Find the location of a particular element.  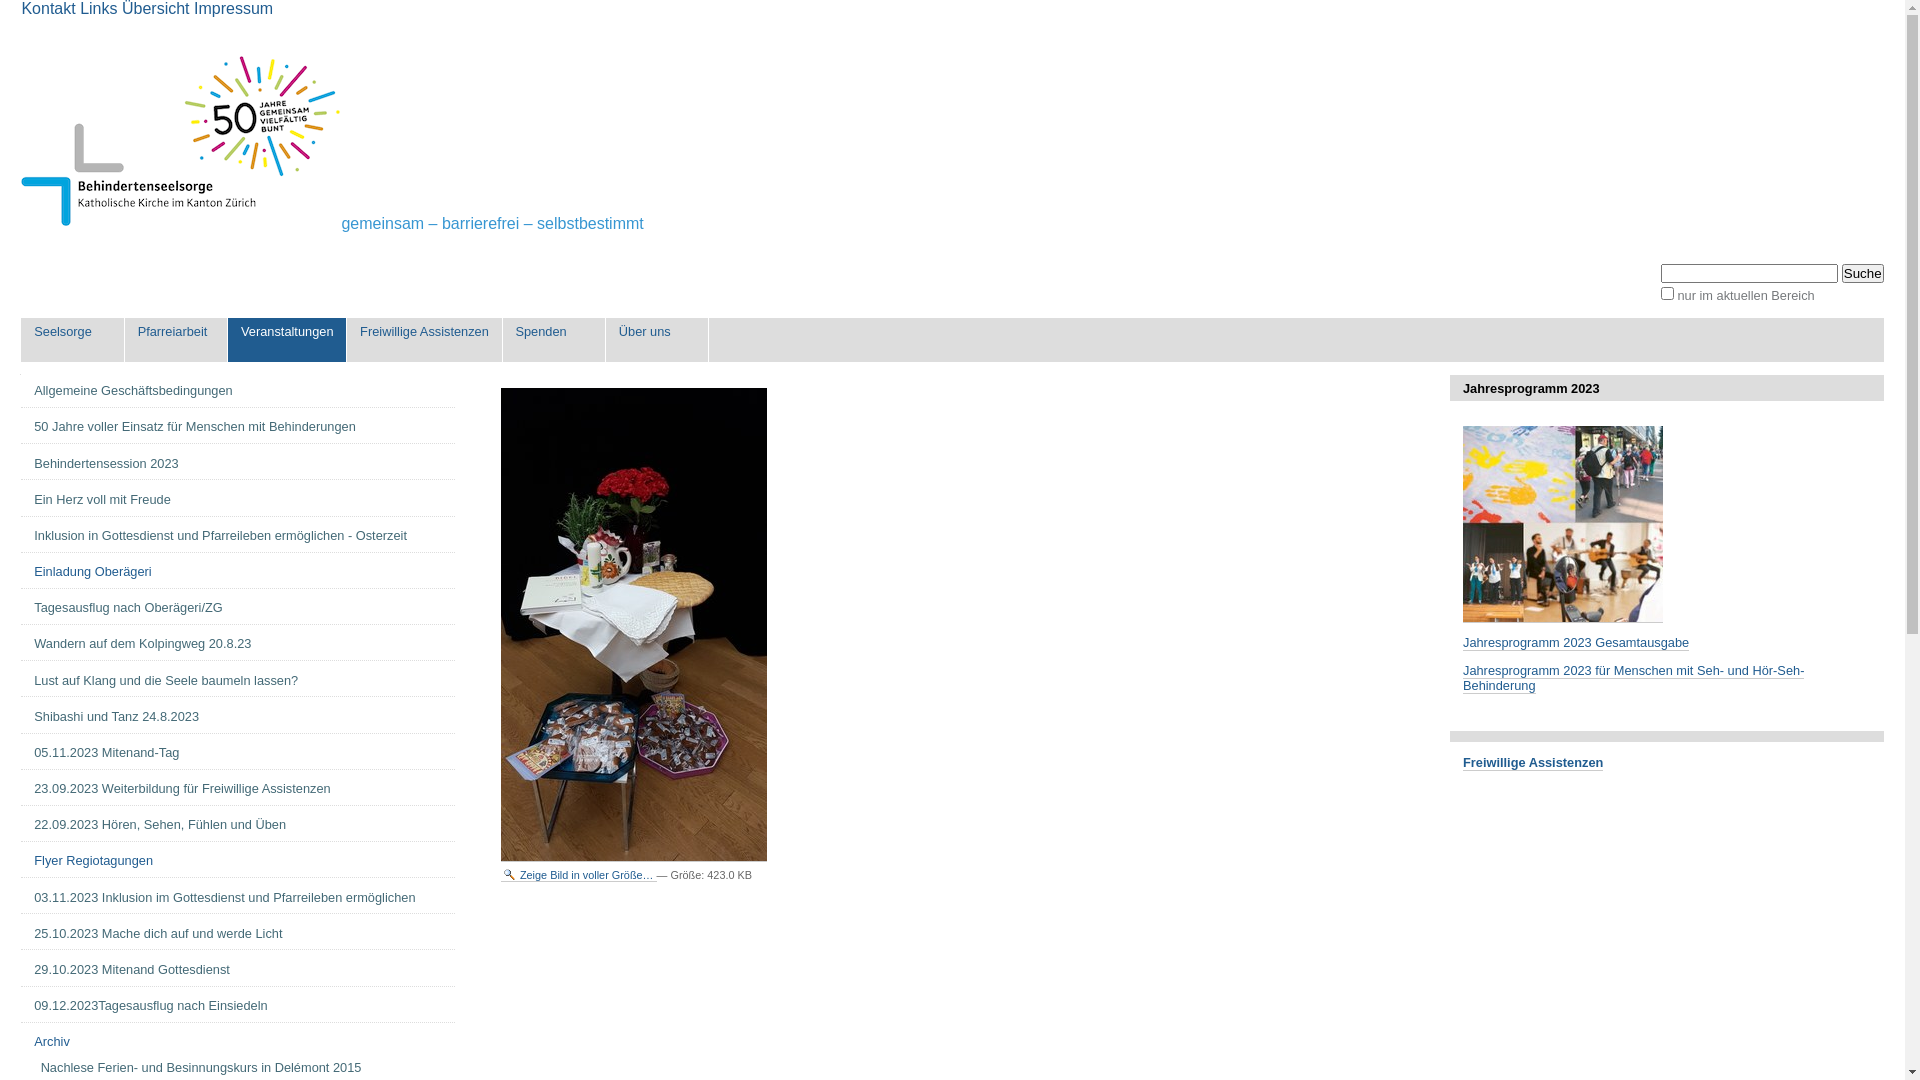

Freiwillige Assistenzen is located at coordinates (424, 340).